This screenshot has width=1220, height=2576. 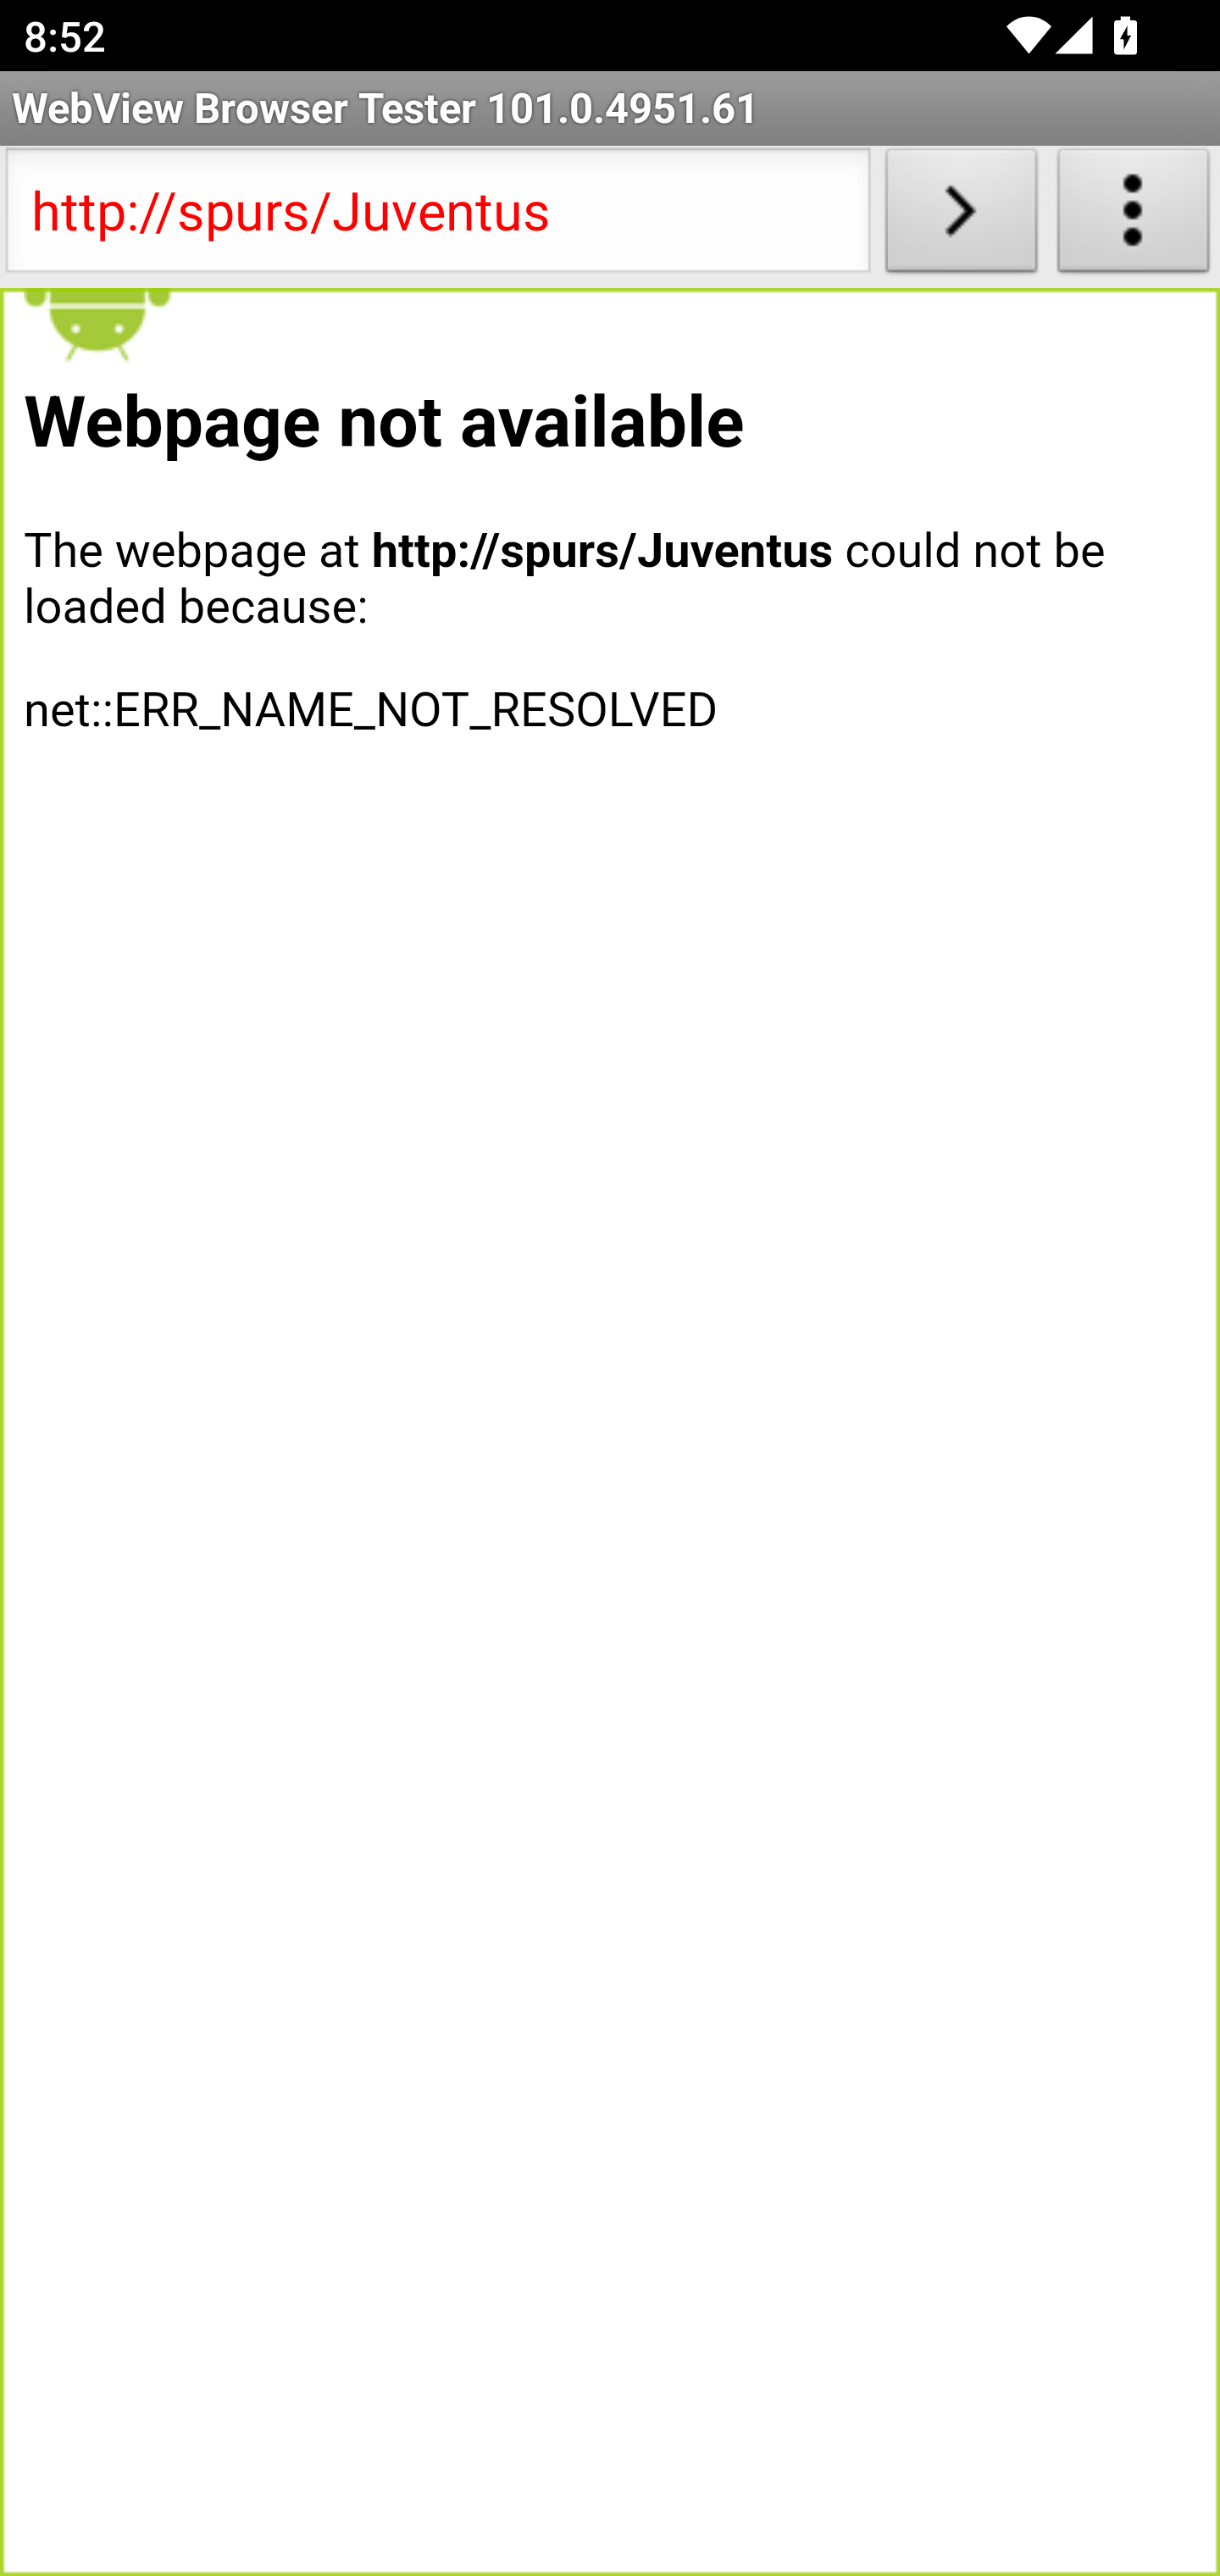 What do you see at coordinates (1134, 217) in the screenshot?
I see `About WebView` at bounding box center [1134, 217].